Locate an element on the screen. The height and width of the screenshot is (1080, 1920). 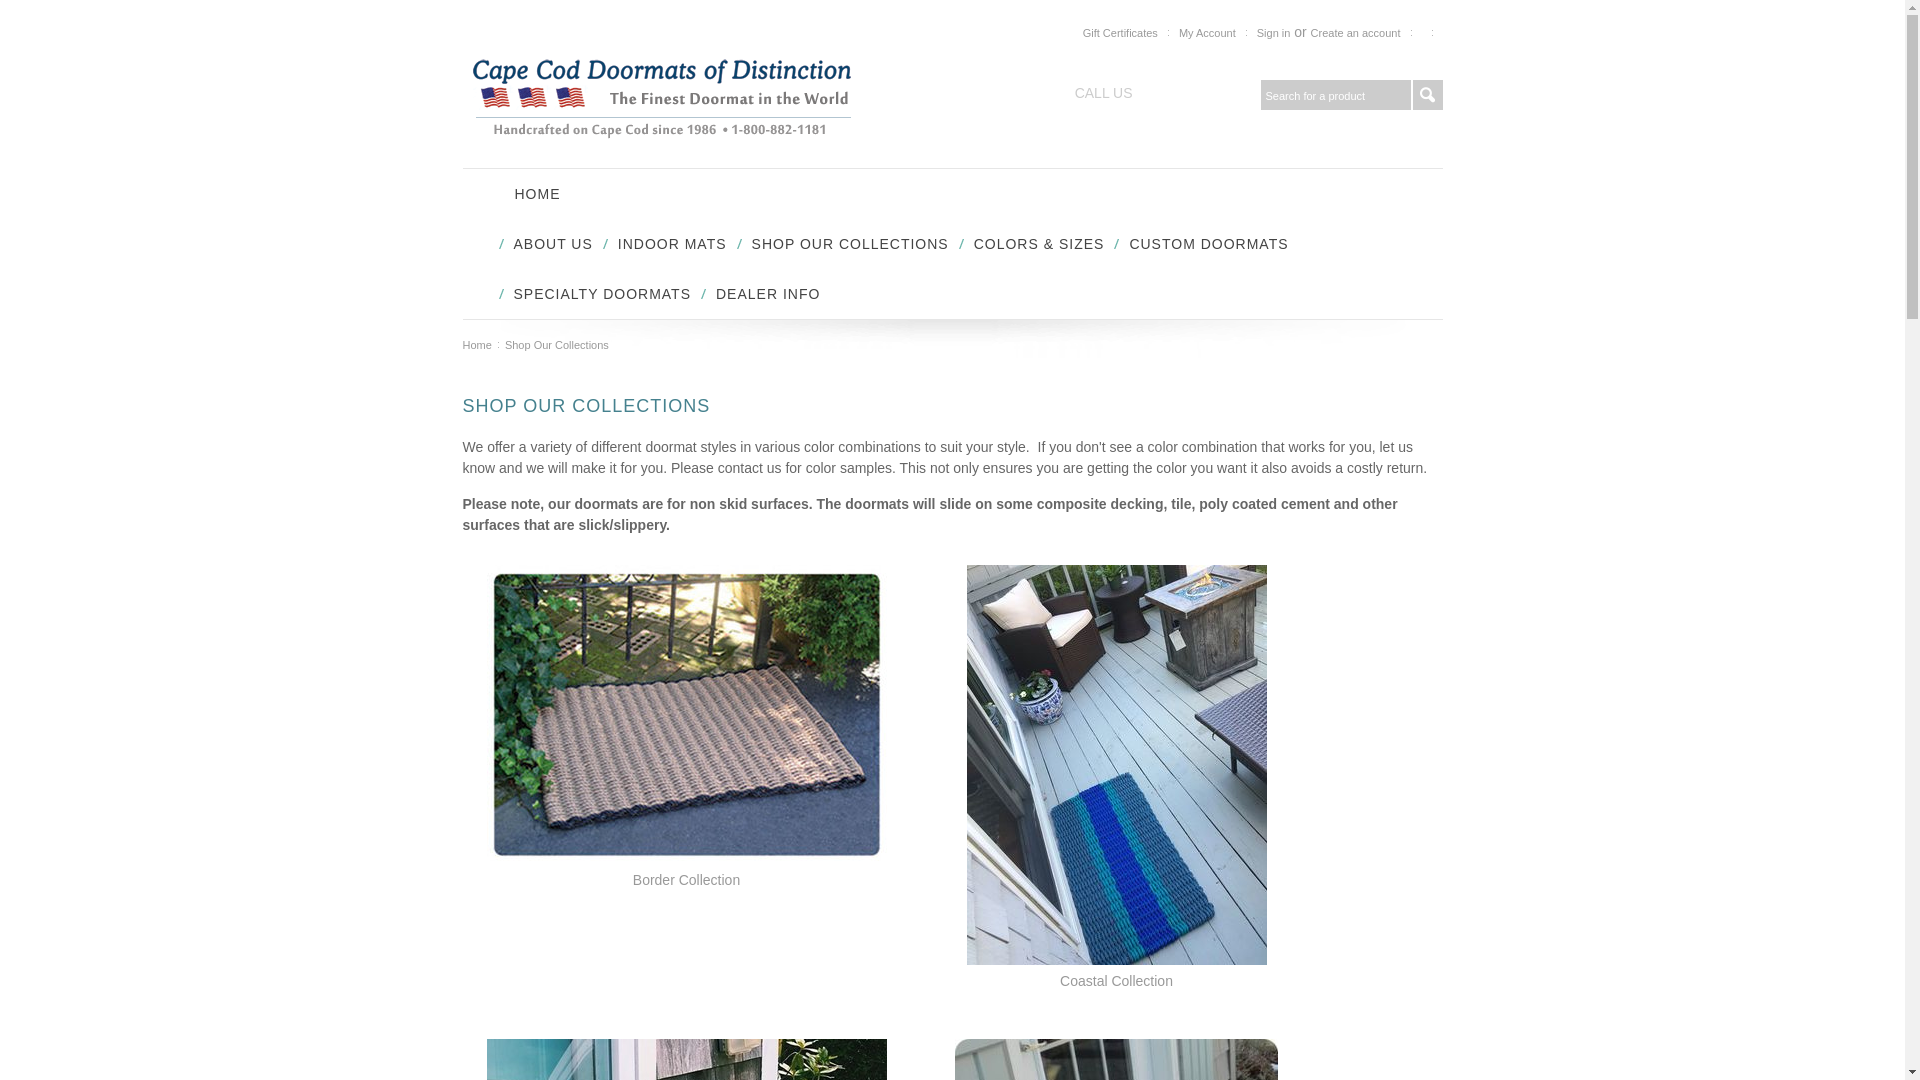
SPECIALTY DOORMATS is located at coordinates (602, 293).